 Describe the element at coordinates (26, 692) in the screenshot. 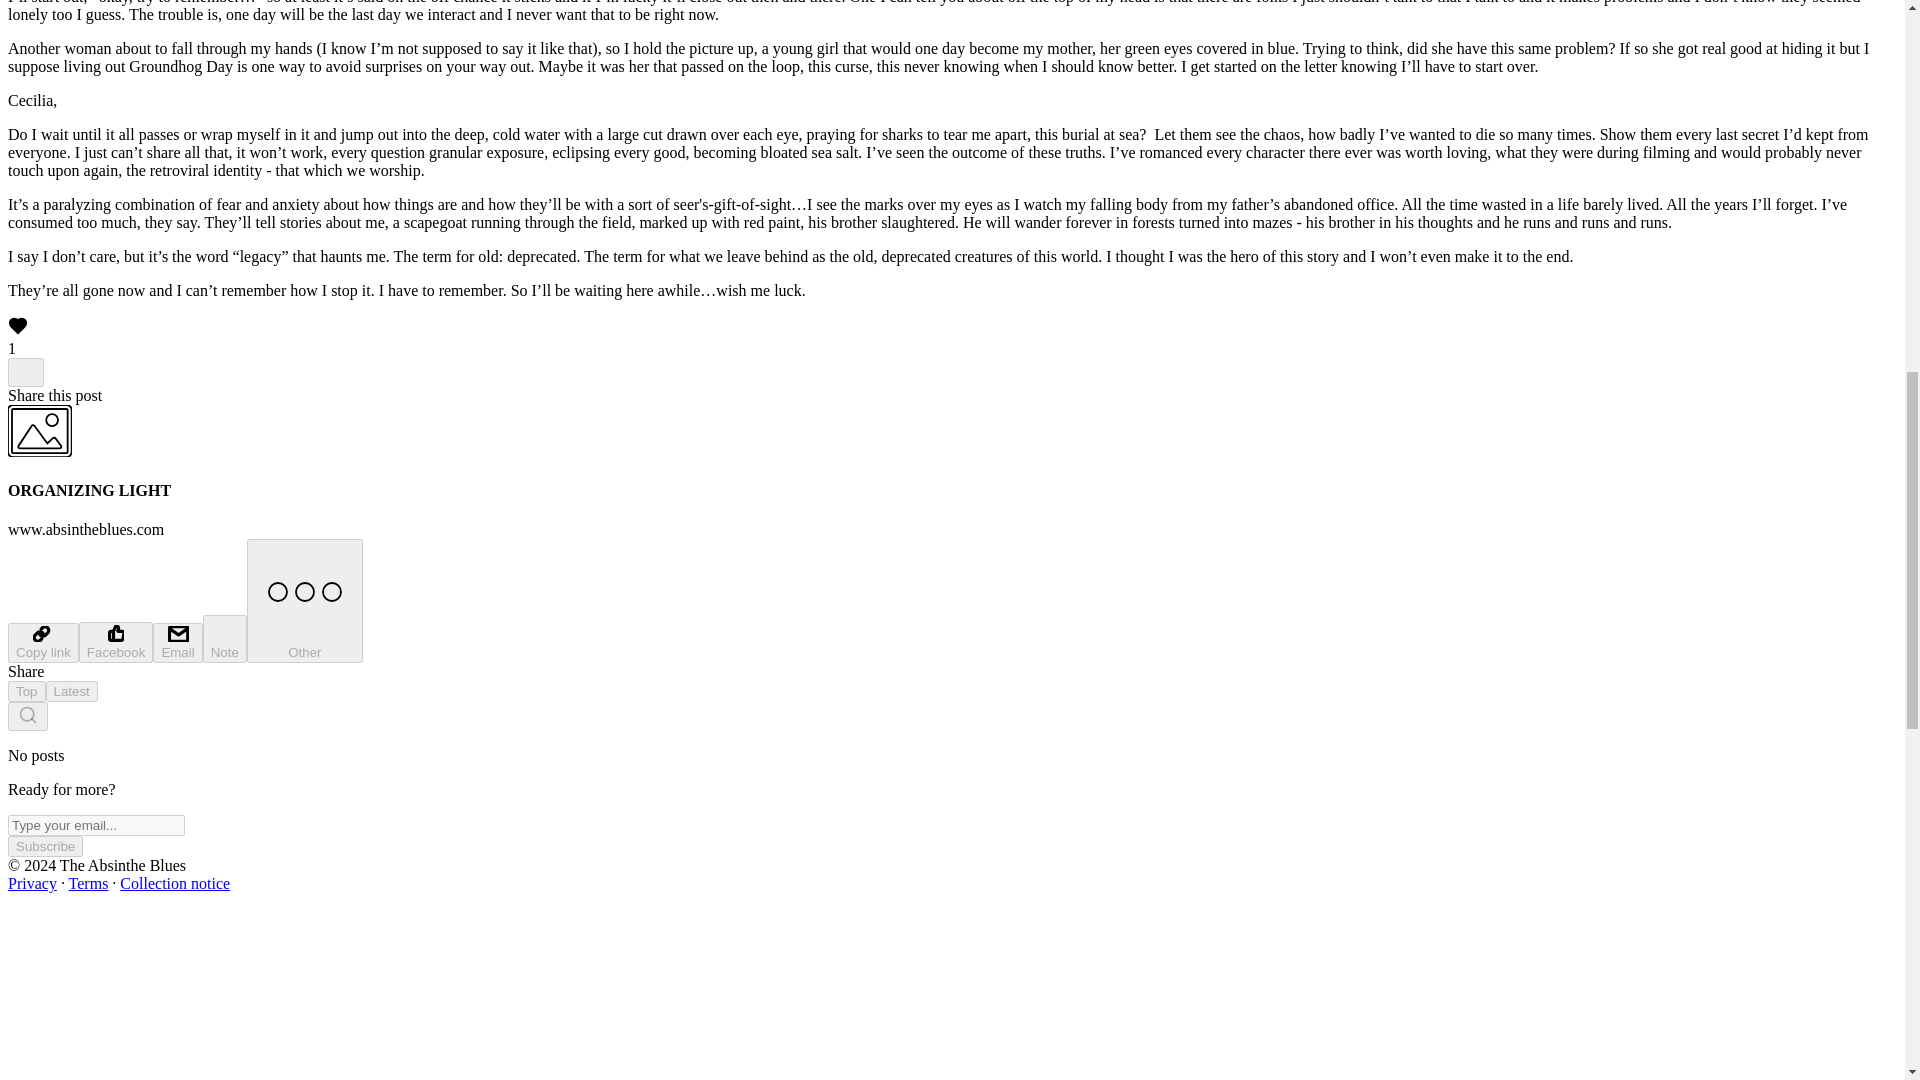

I see `Top` at that location.